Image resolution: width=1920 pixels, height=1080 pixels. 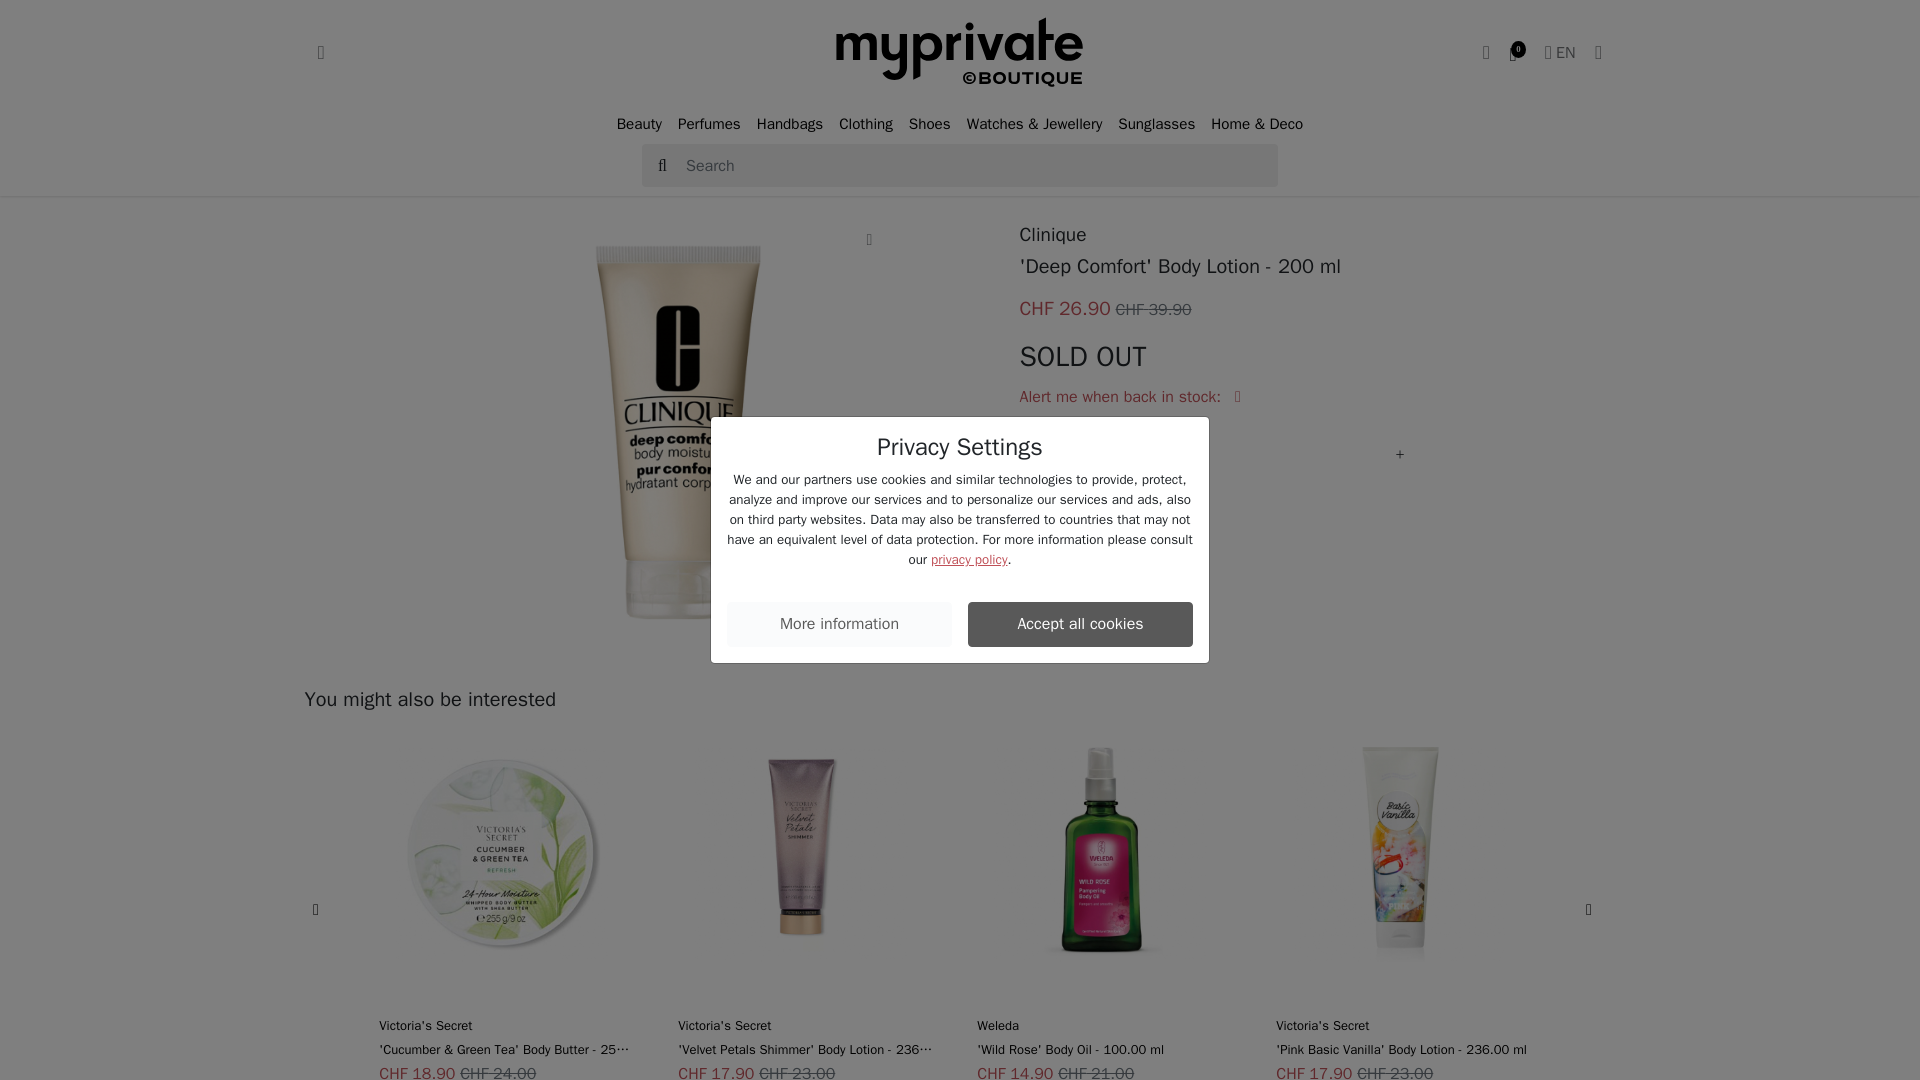 What do you see at coordinates (1560, 52) in the screenshot?
I see `EN` at bounding box center [1560, 52].